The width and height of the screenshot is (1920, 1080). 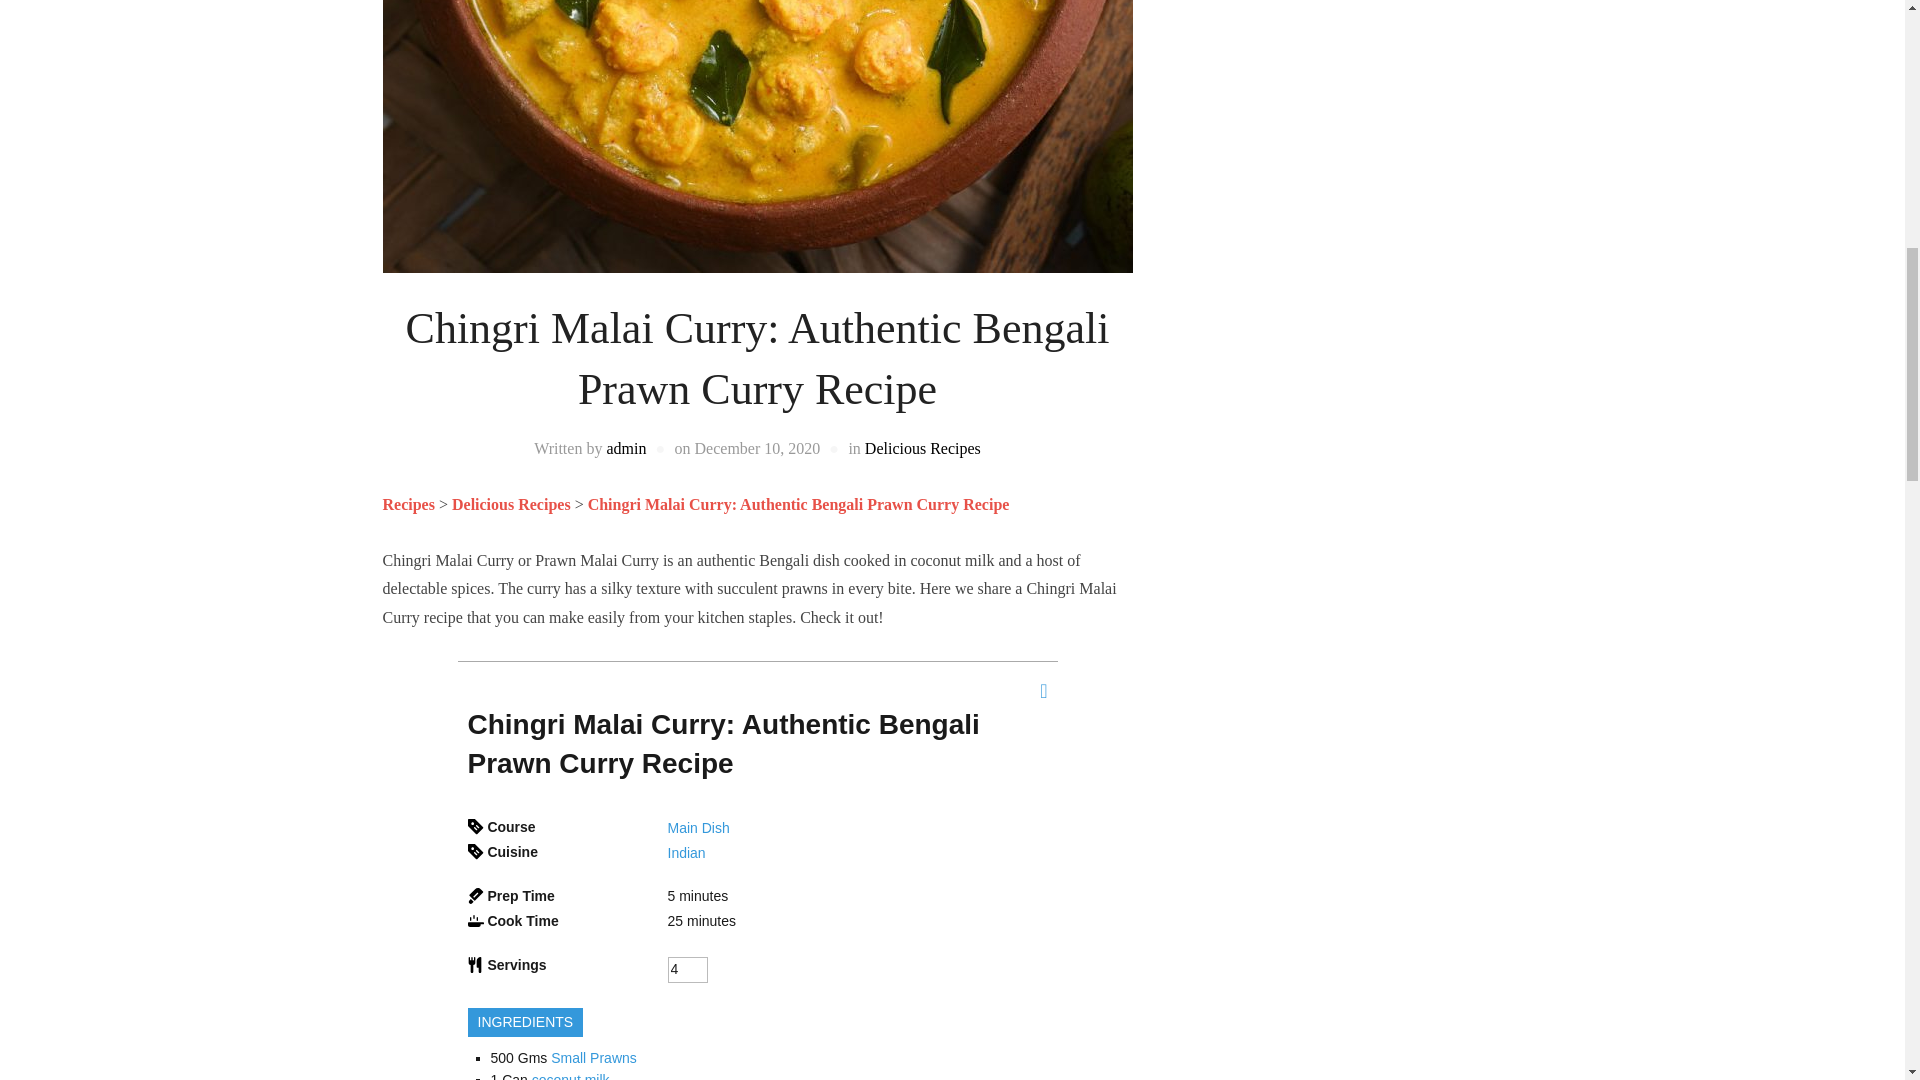 I want to click on Go to Recipes., so click(x=408, y=504).